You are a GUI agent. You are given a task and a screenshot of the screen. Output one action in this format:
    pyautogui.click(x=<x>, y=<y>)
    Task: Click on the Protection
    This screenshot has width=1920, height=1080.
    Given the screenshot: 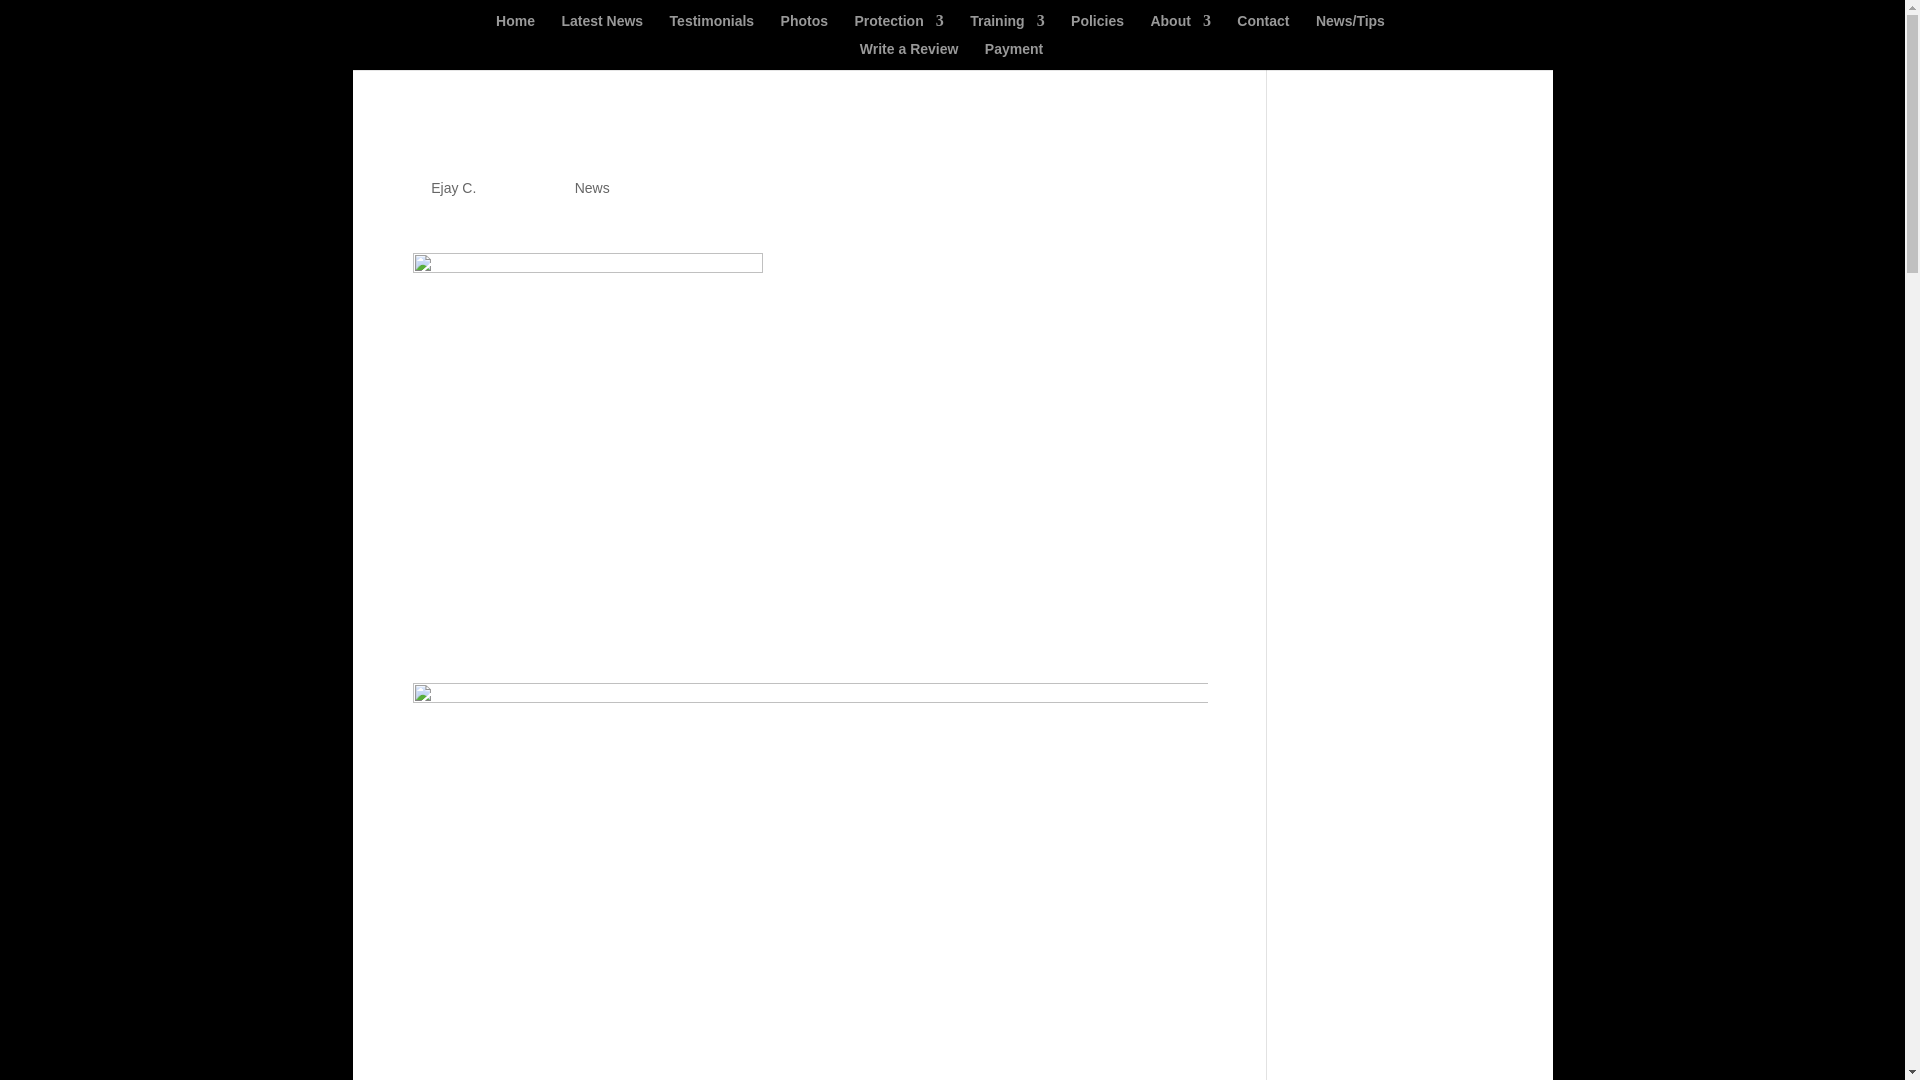 What is the action you would take?
    pyautogui.click(x=898, y=28)
    